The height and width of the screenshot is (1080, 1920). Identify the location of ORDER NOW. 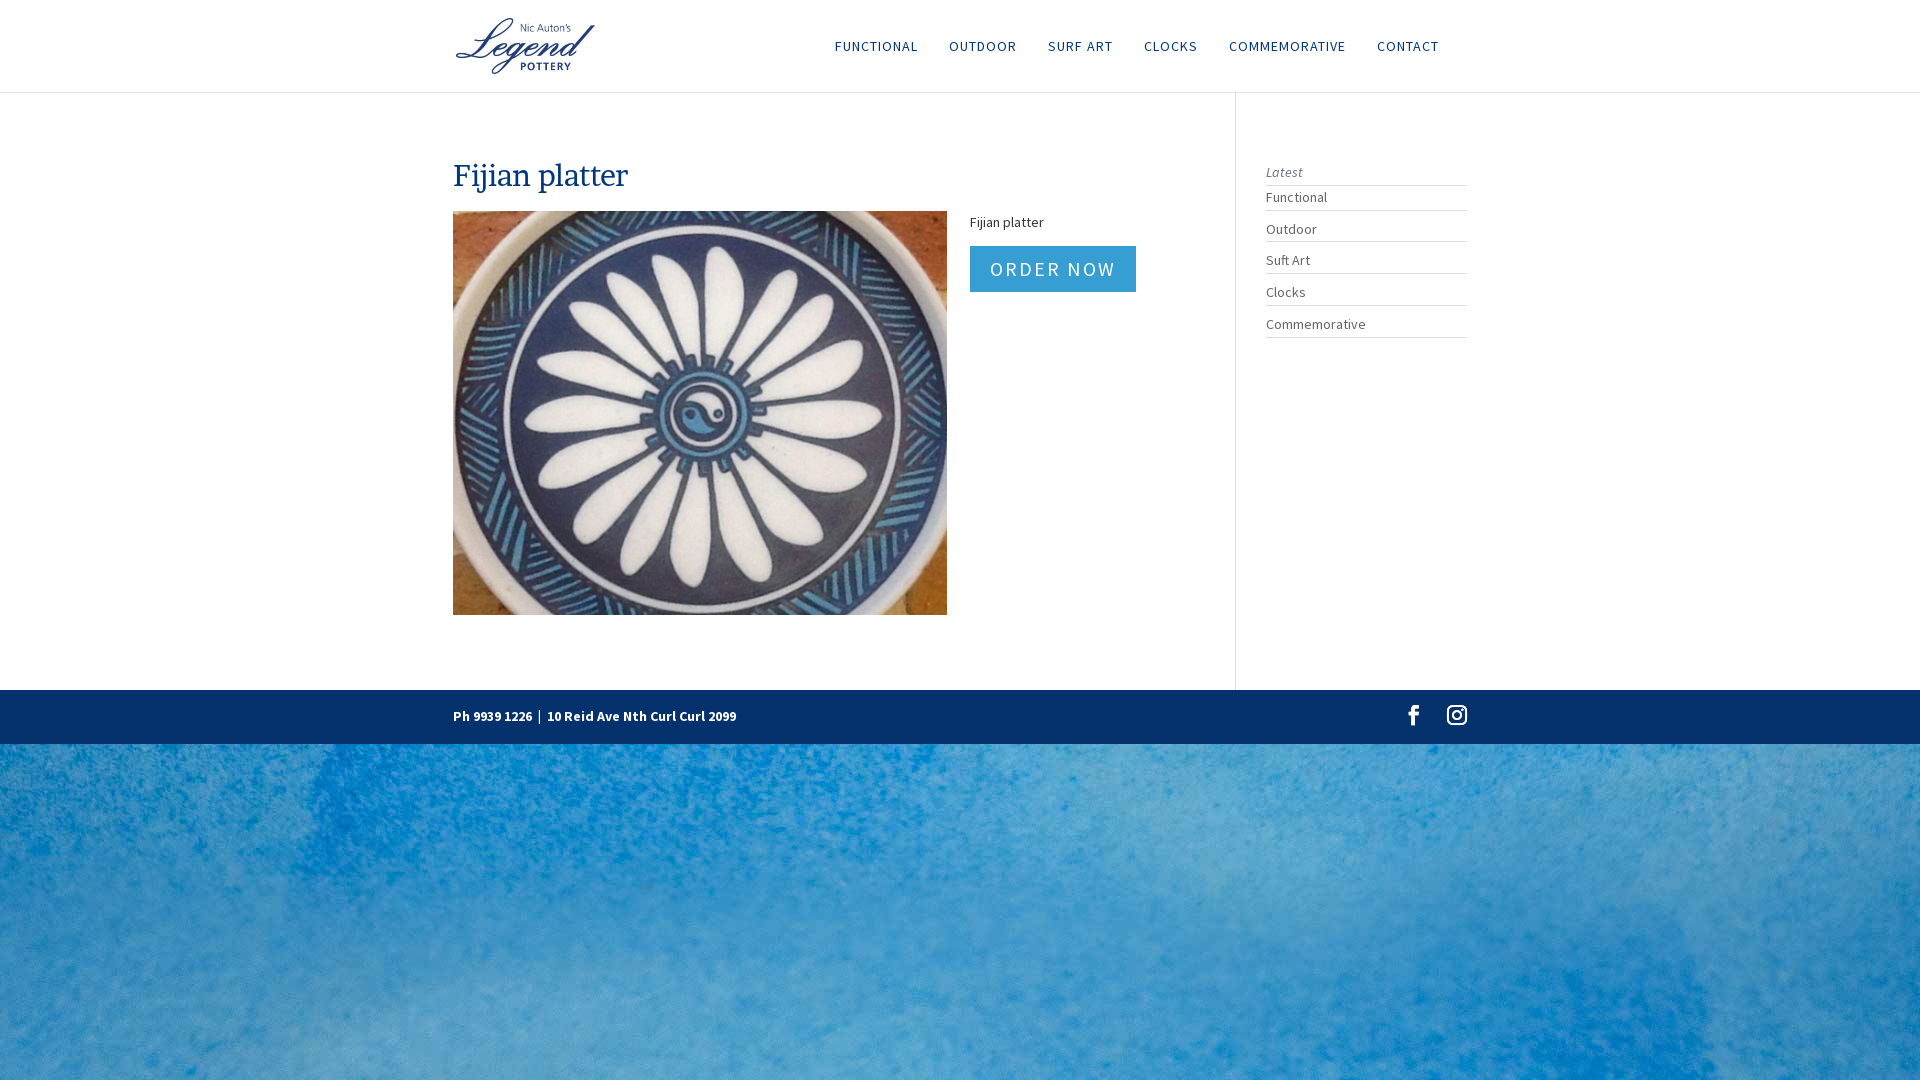
(1053, 269).